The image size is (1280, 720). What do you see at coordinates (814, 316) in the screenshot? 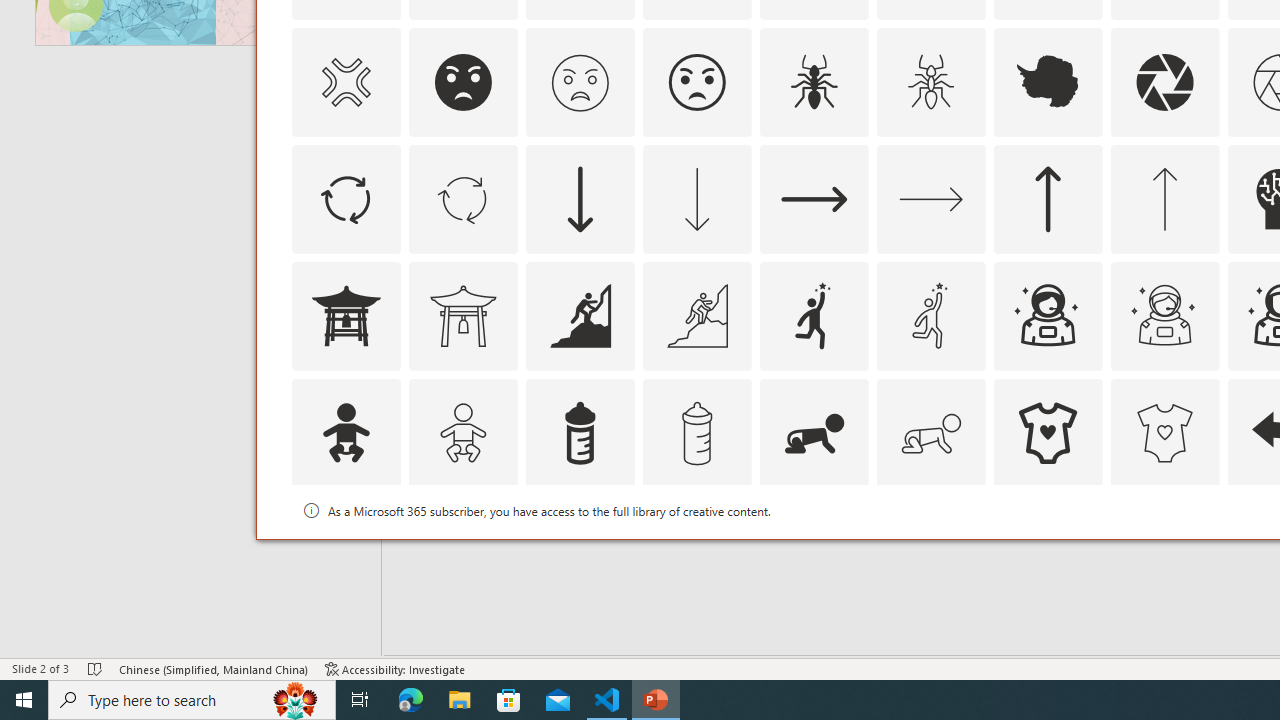
I see `AutomationID: Icons_Aspiration1` at bounding box center [814, 316].